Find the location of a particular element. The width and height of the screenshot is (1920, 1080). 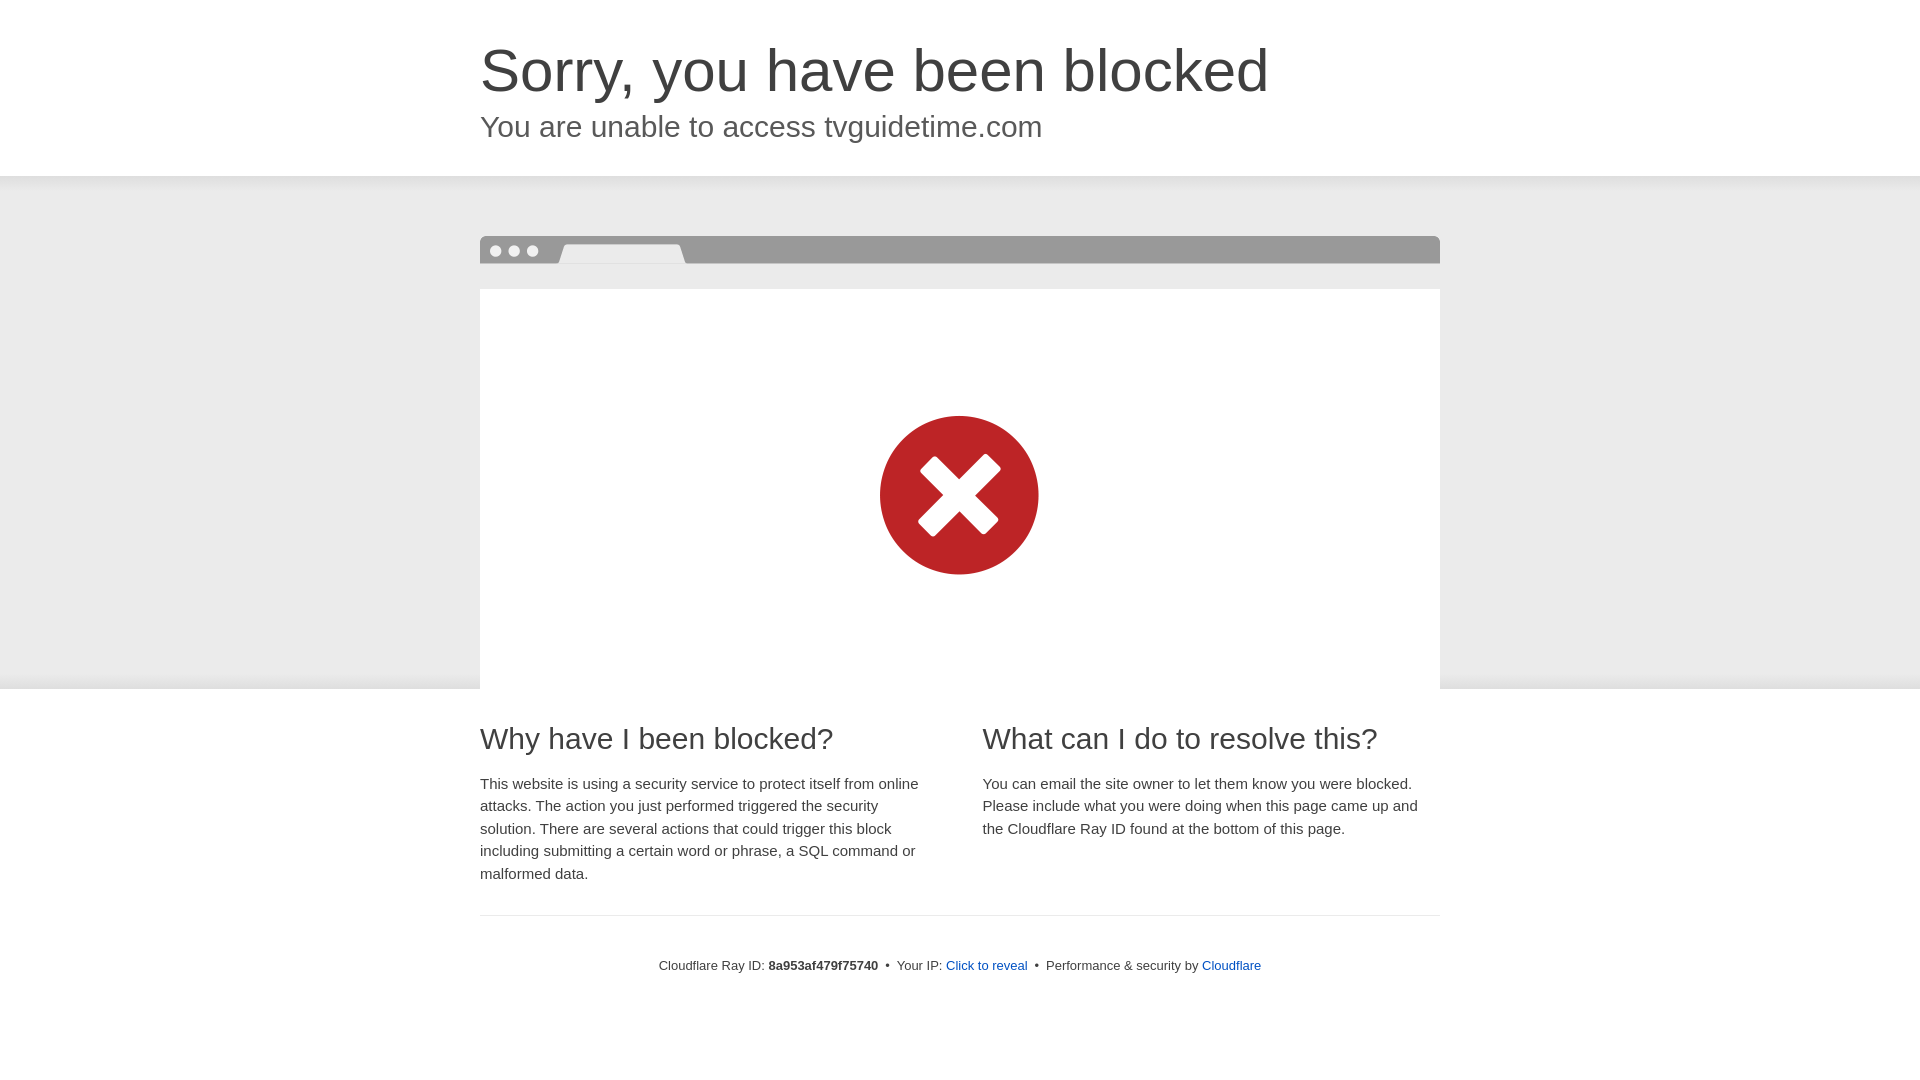

Cloudflare is located at coordinates (1231, 965).